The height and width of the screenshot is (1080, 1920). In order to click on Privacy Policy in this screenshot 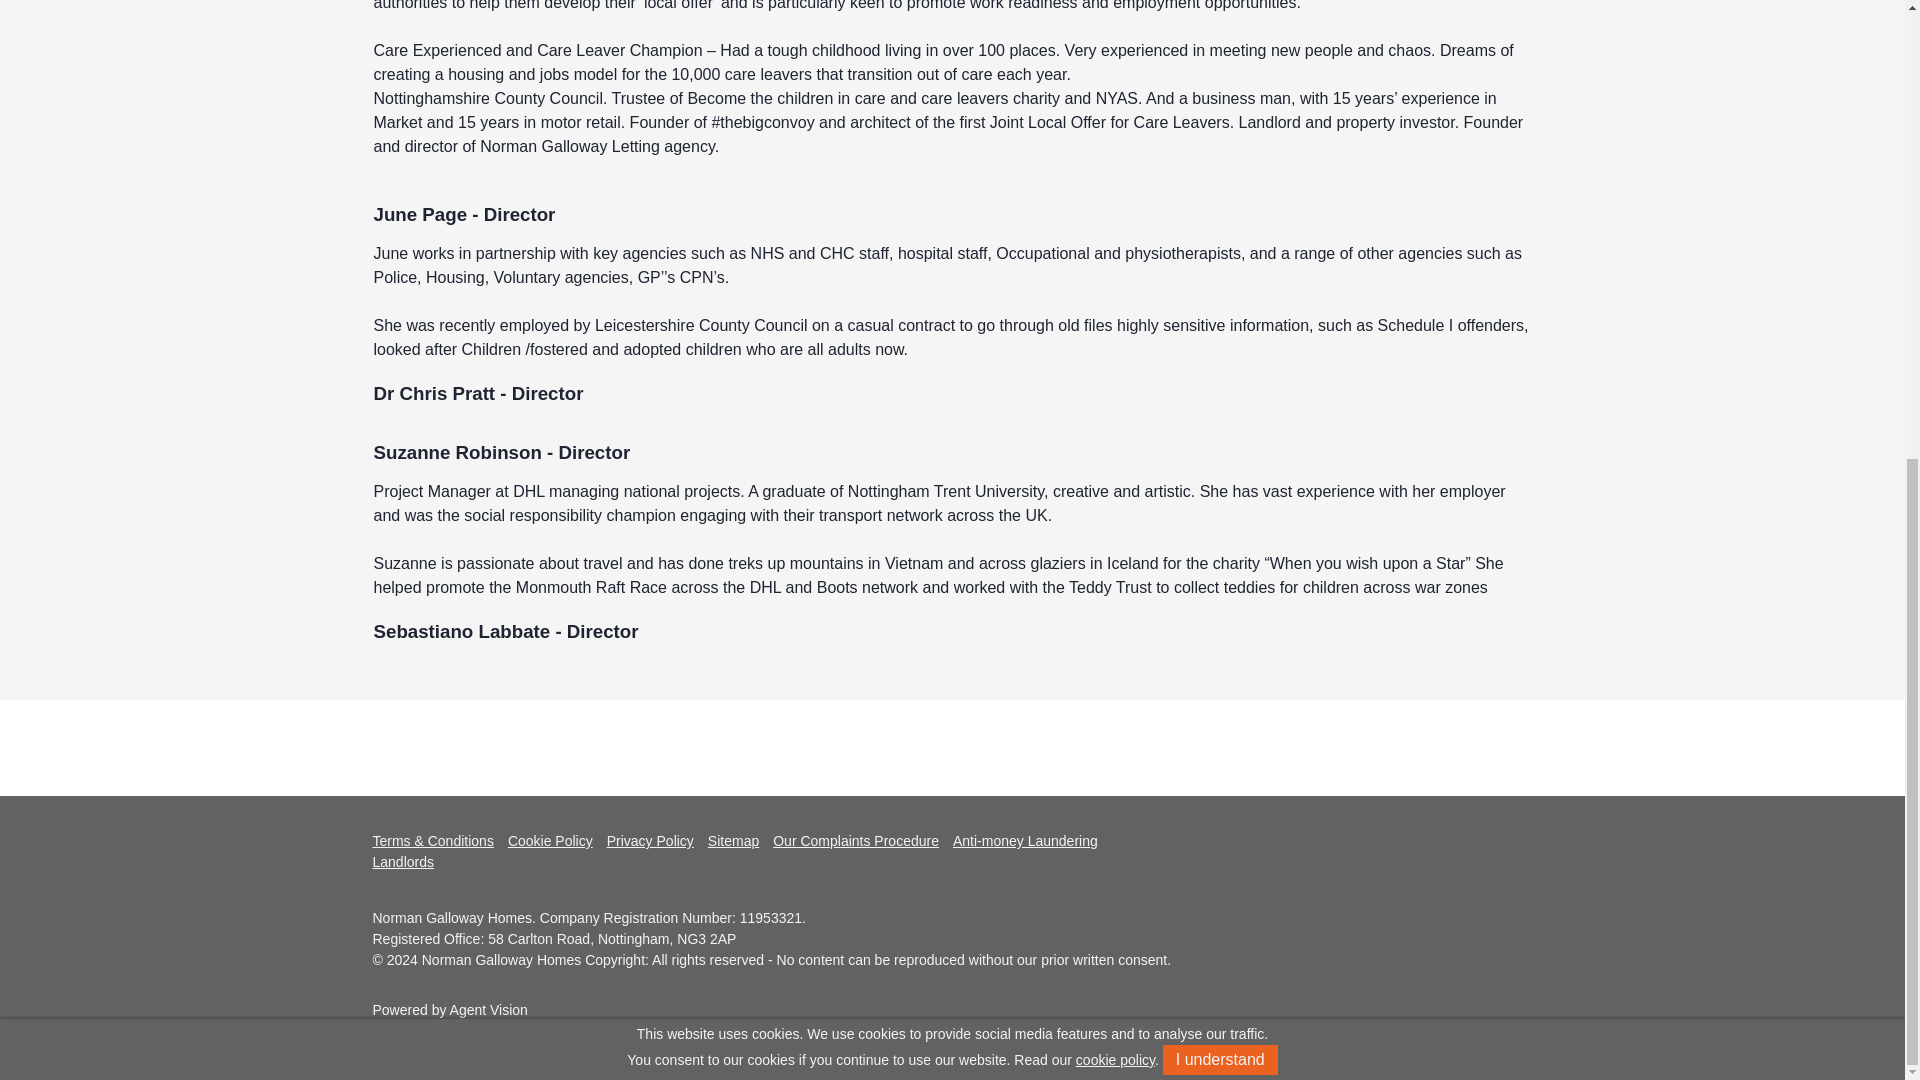, I will do `click(650, 841)`.